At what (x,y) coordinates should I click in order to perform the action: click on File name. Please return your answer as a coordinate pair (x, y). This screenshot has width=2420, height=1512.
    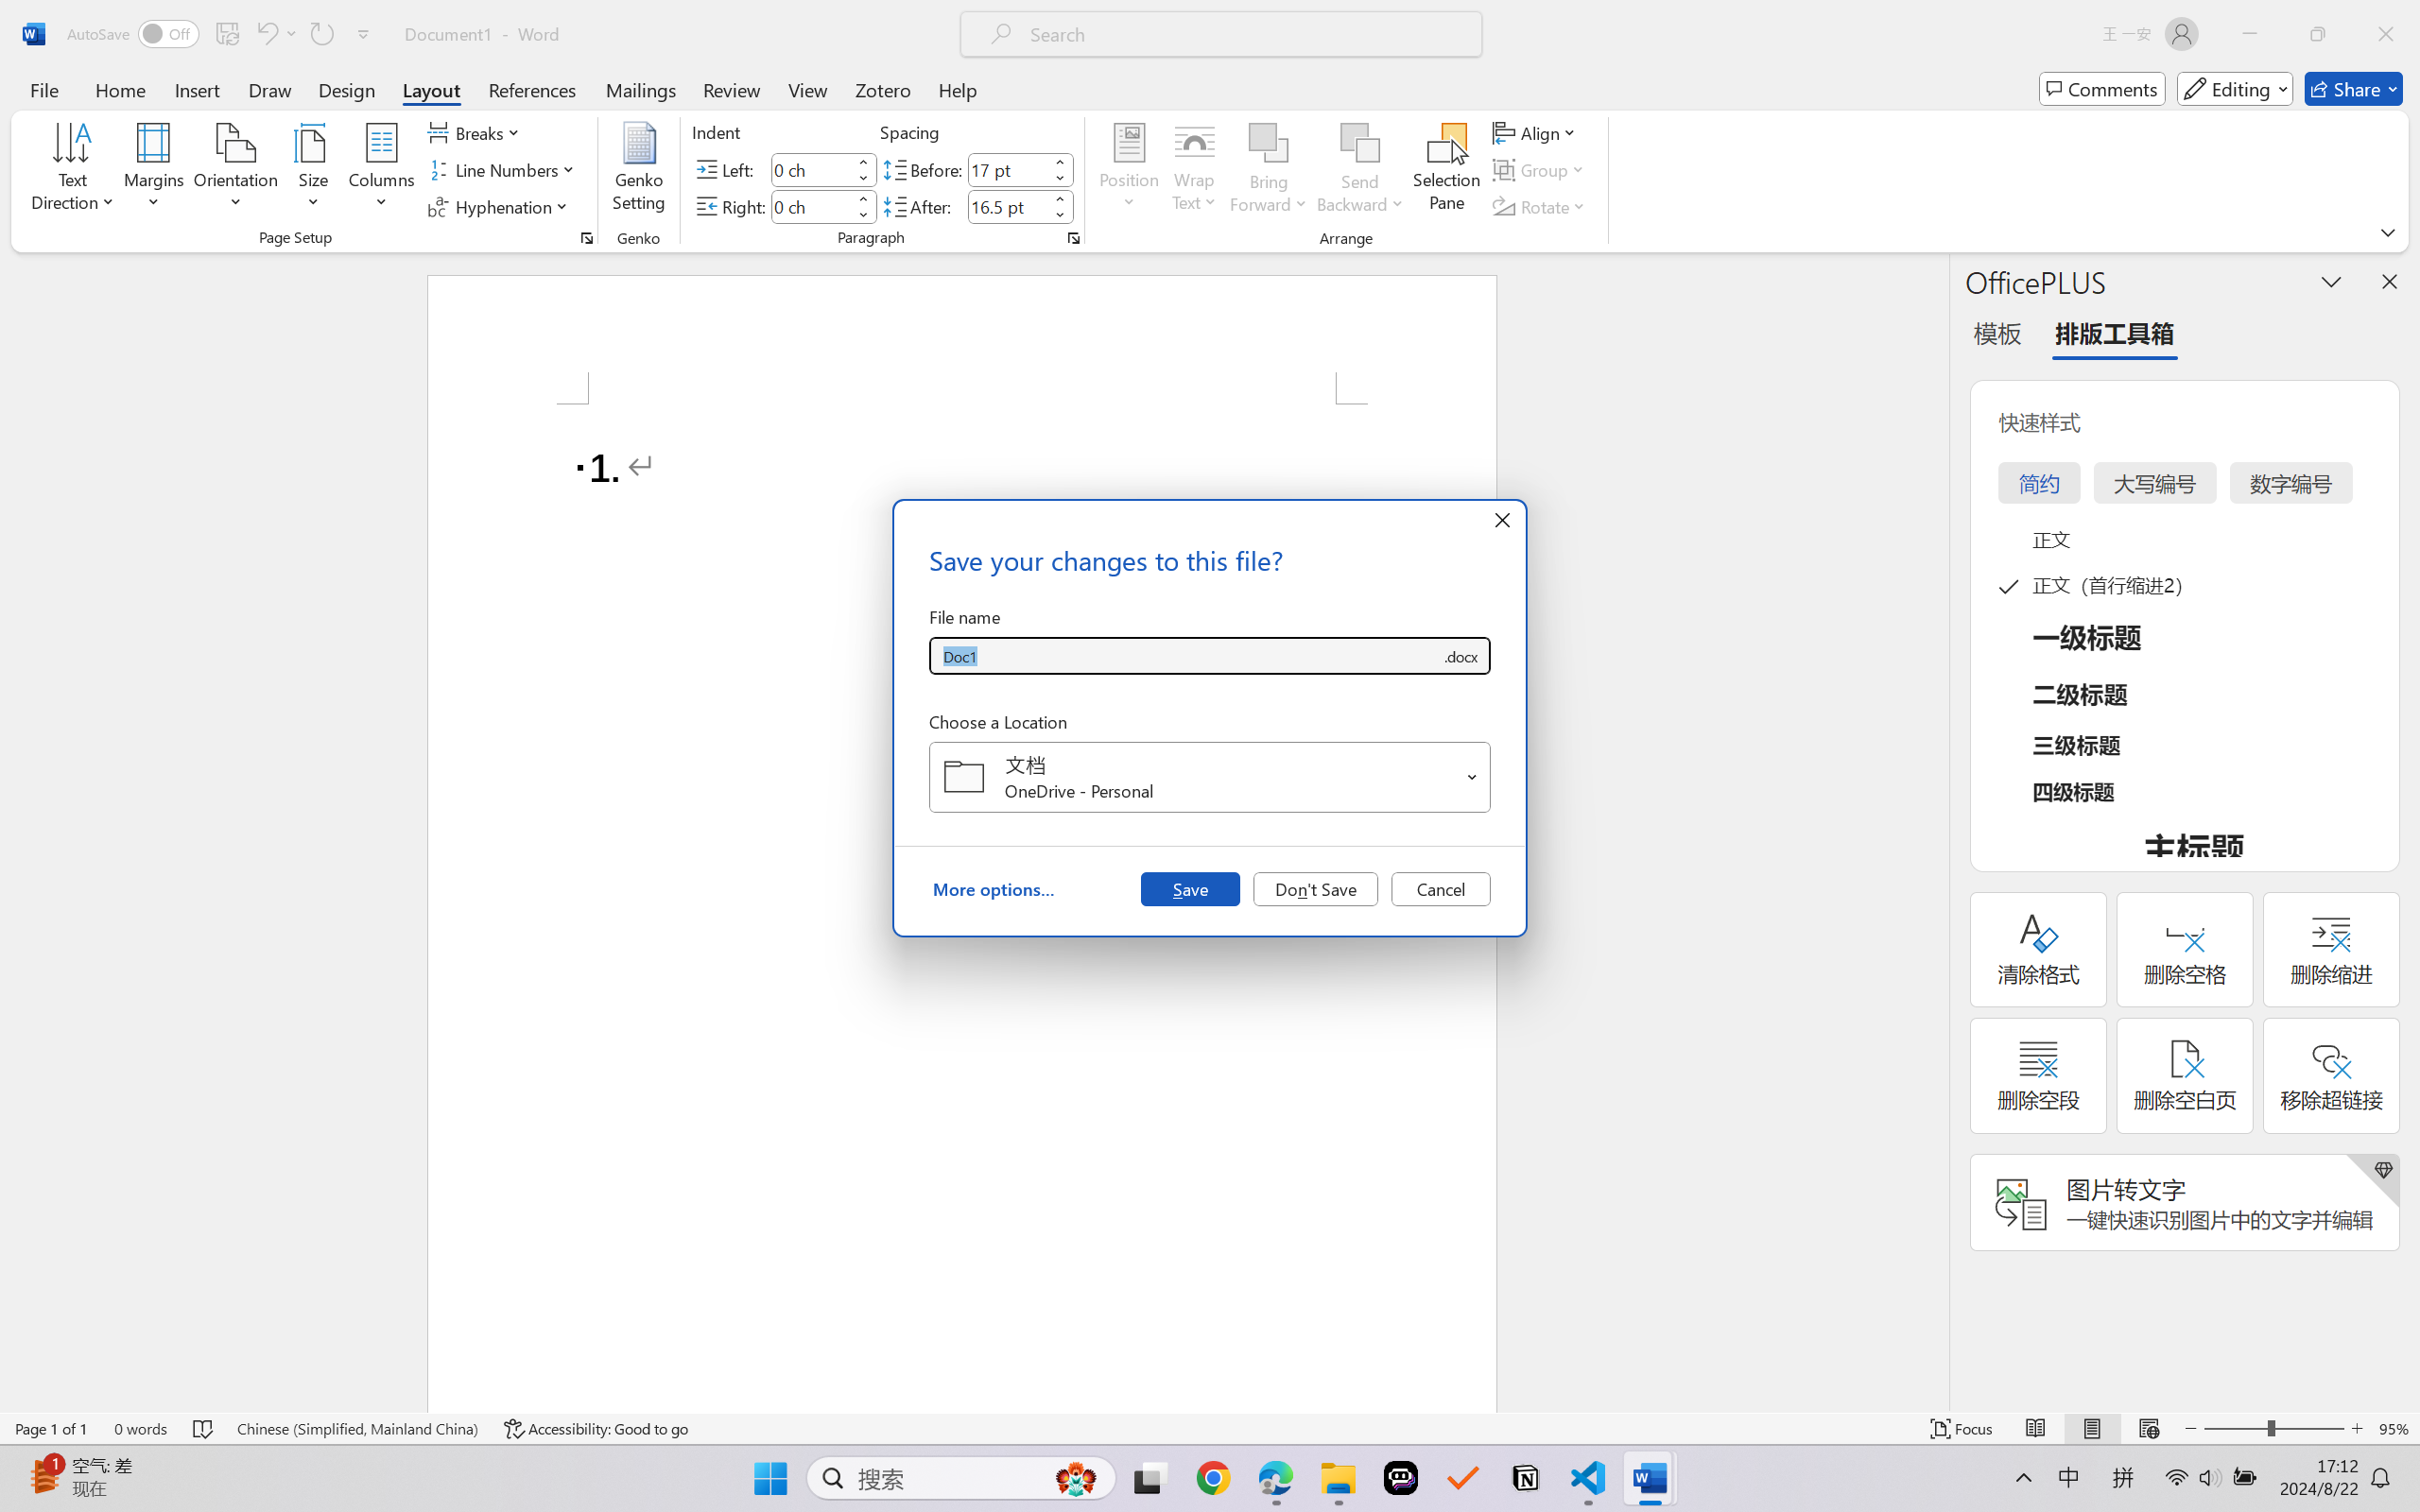
    Looking at the image, I should click on (1185, 656).